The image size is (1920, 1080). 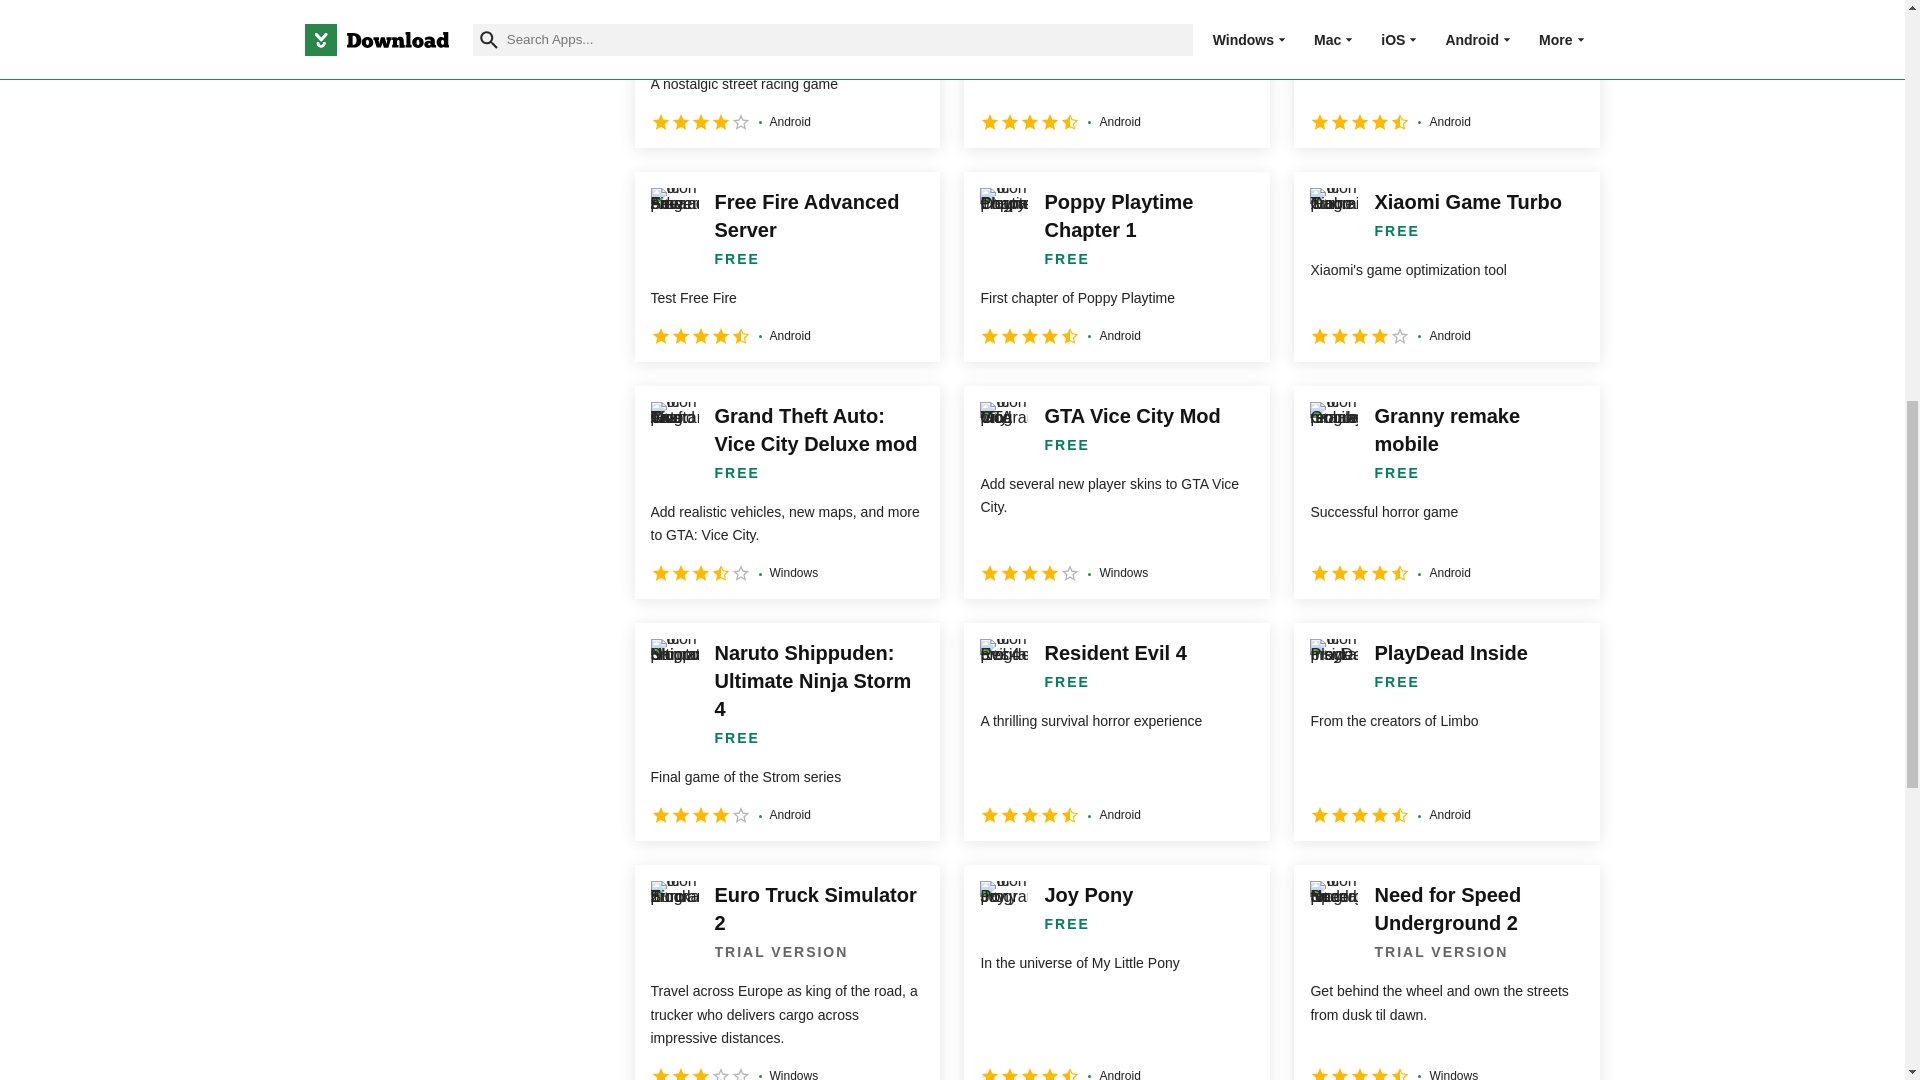 What do you see at coordinates (316, 75) in the screenshot?
I see `games-strategy-war` at bounding box center [316, 75].